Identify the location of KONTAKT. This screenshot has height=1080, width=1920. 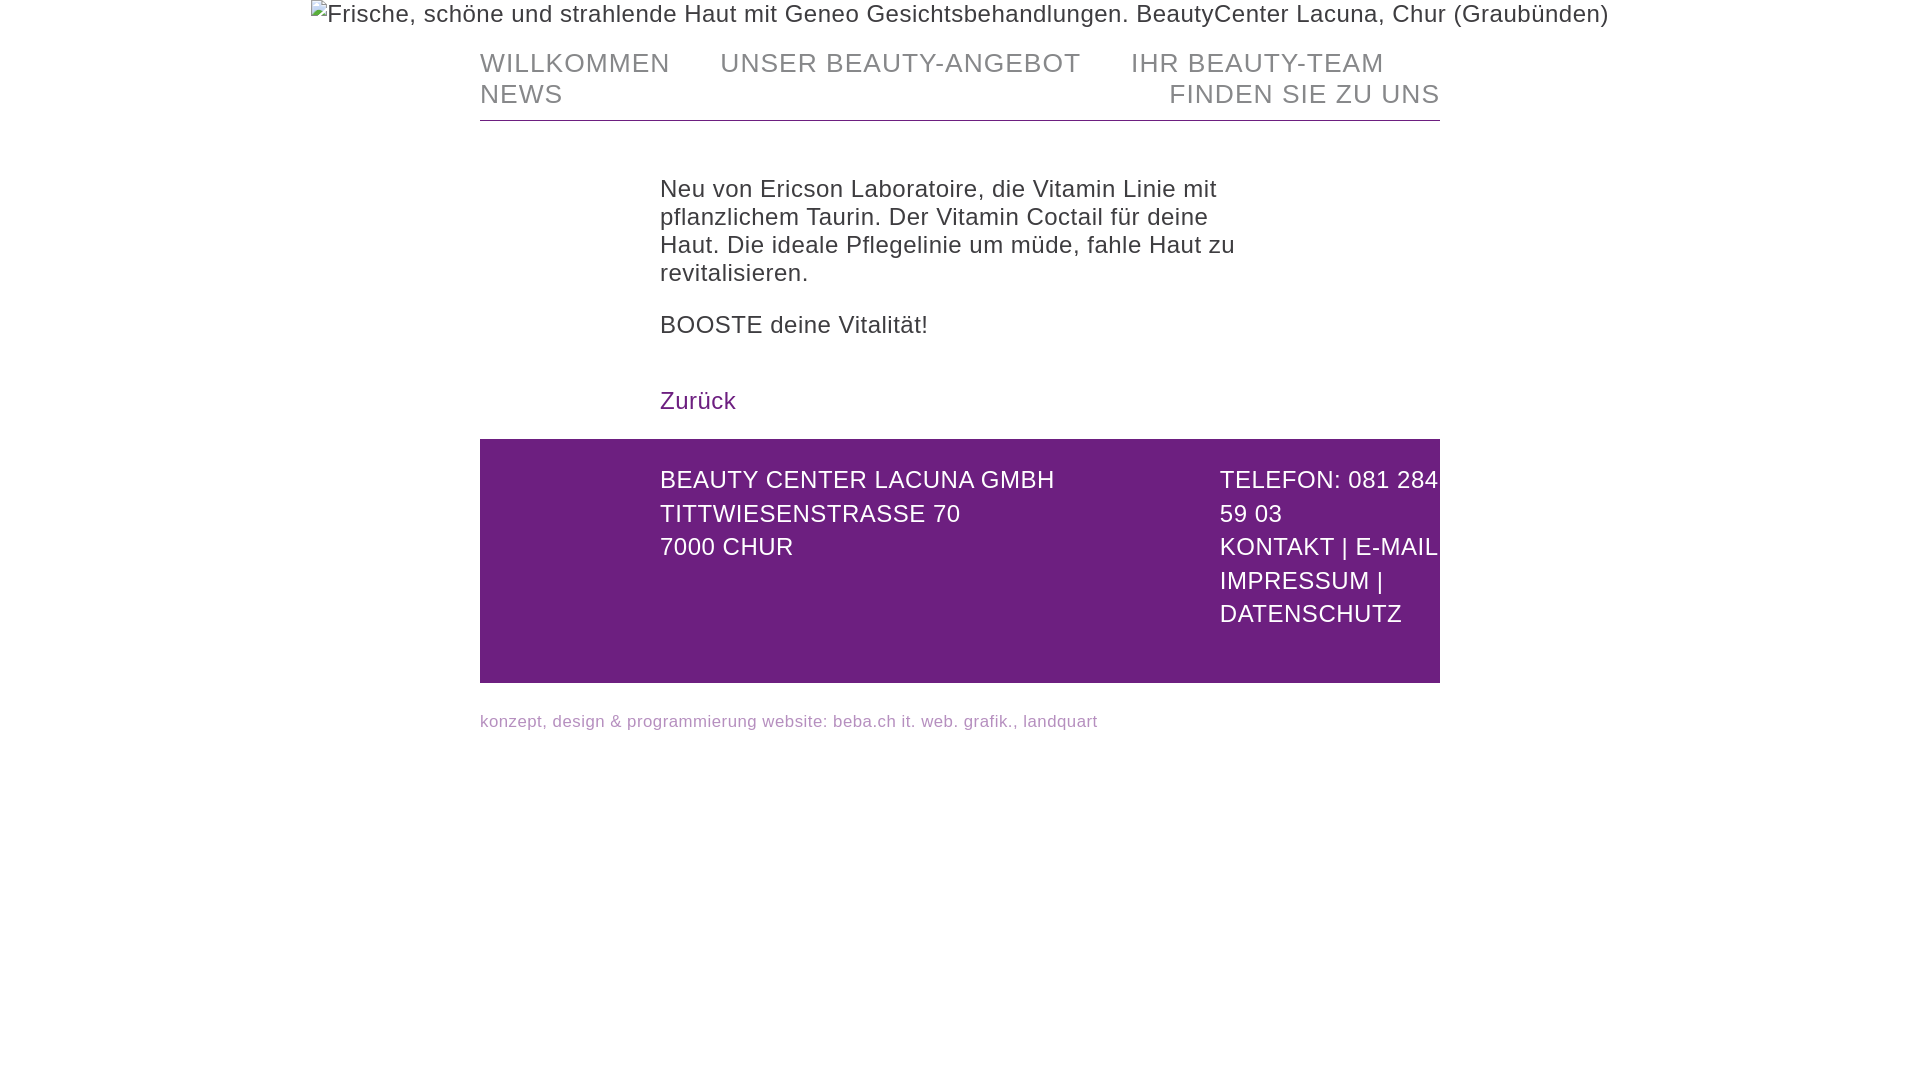
(1278, 564).